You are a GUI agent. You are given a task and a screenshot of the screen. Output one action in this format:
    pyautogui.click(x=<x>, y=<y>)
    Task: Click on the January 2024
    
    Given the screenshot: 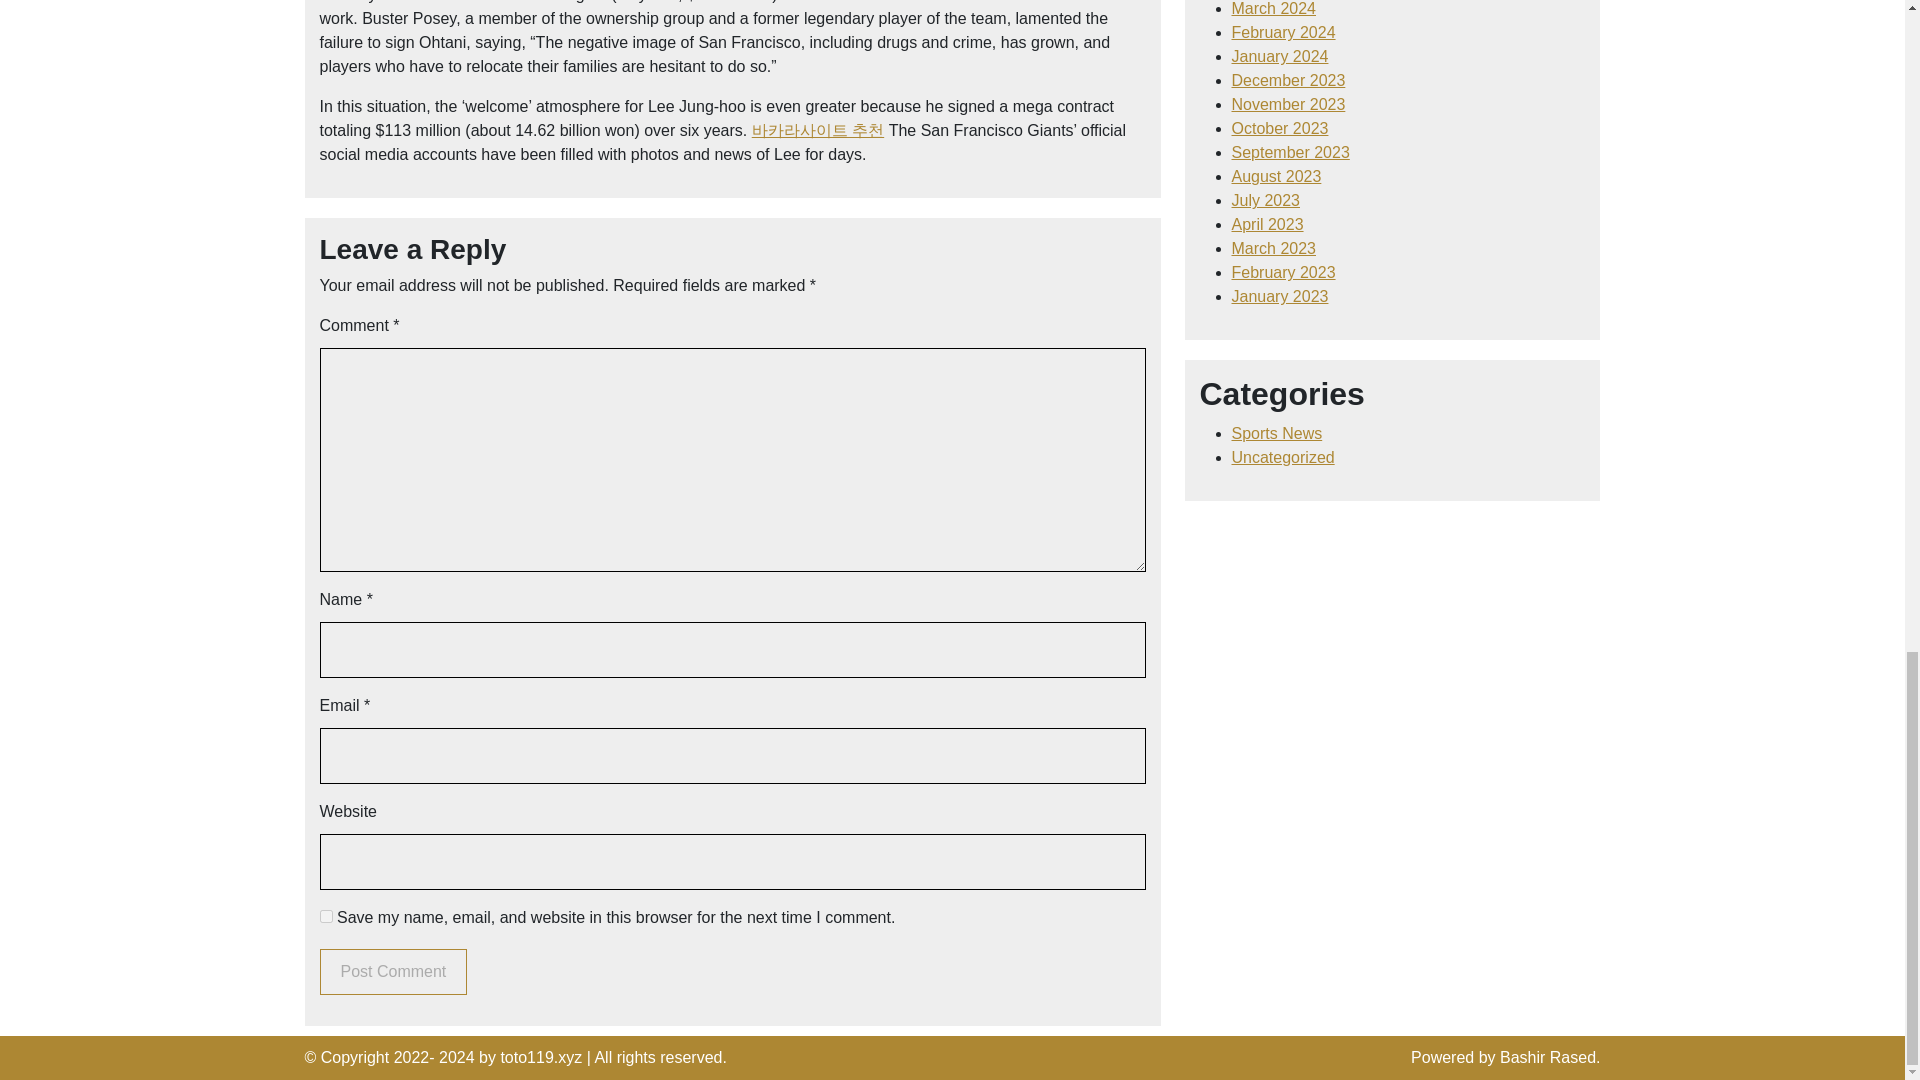 What is the action you would take?
    pyautogui.click(x=1280, y=56)
    